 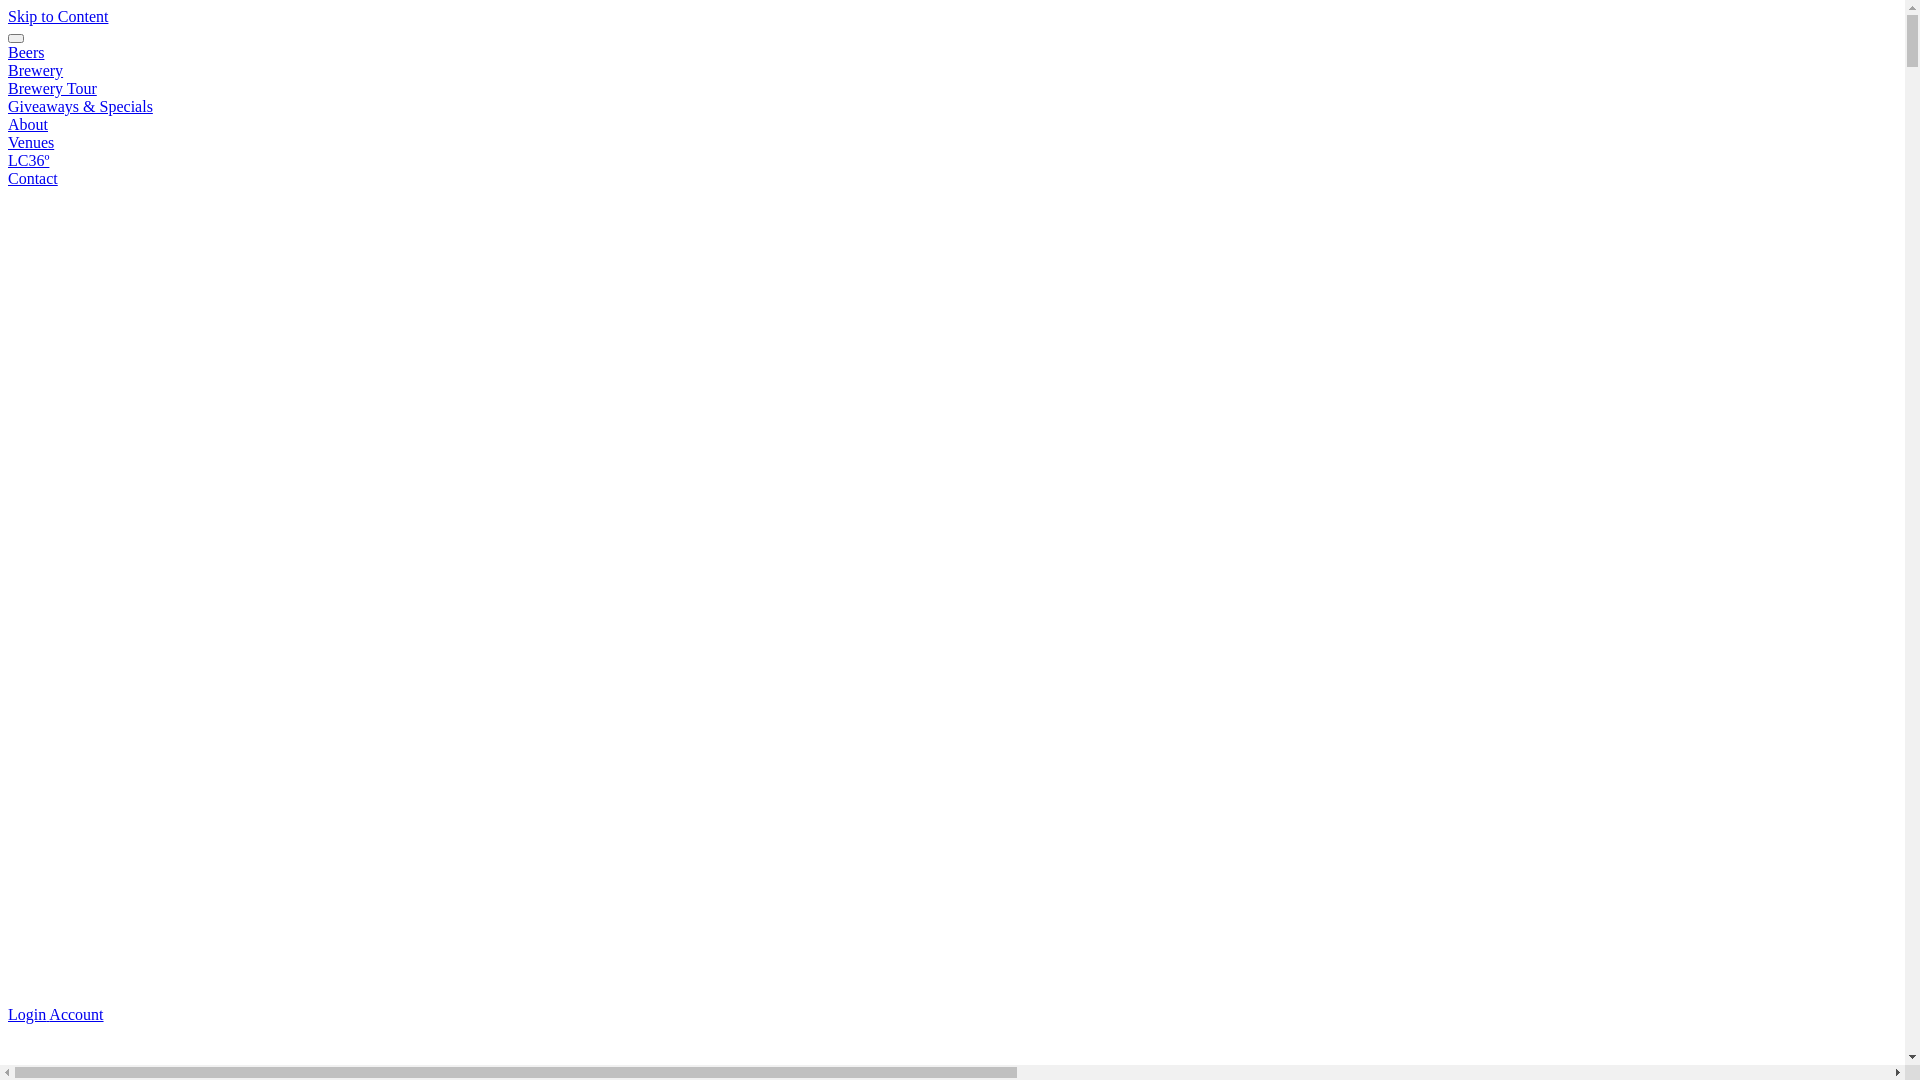 I want to click on Beers, so click(x=26, y=52).